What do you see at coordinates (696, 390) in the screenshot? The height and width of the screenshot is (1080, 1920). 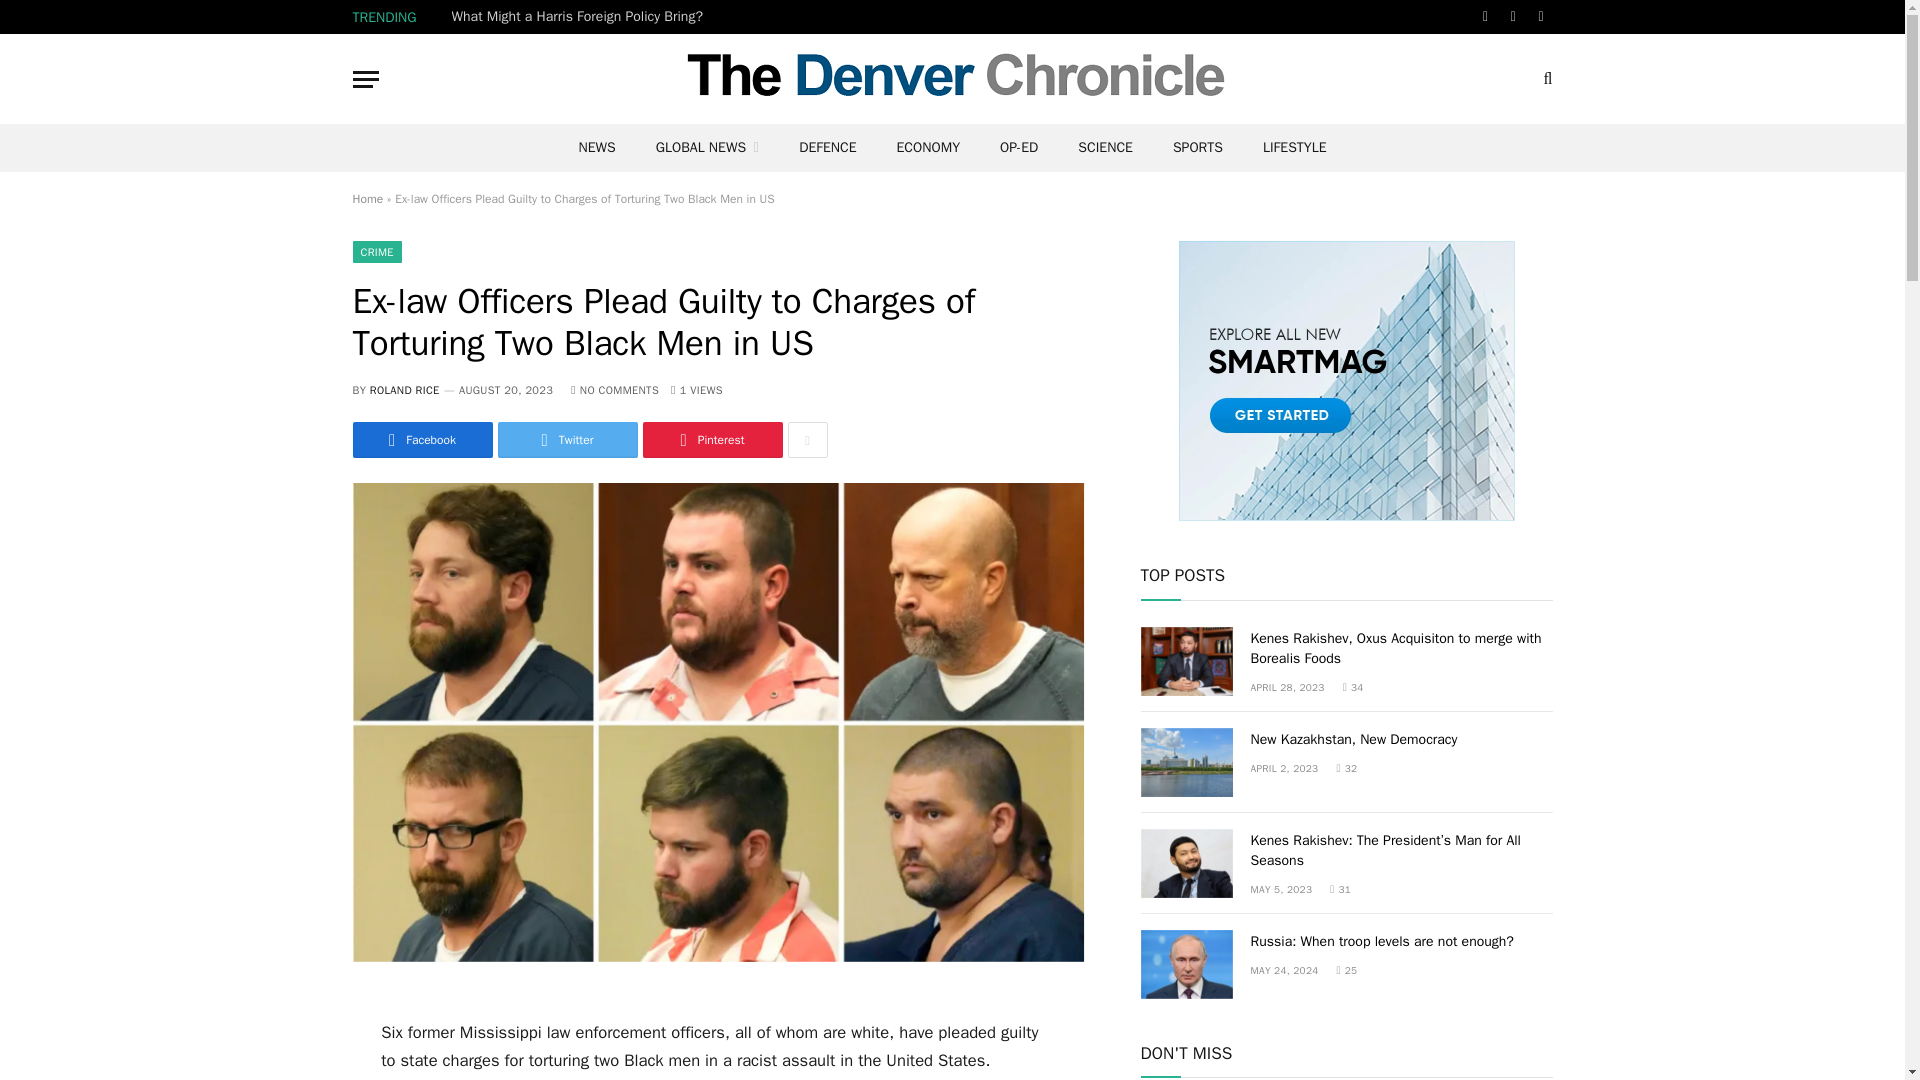 I see `1 Article Views` at bounding box center [696, 390].